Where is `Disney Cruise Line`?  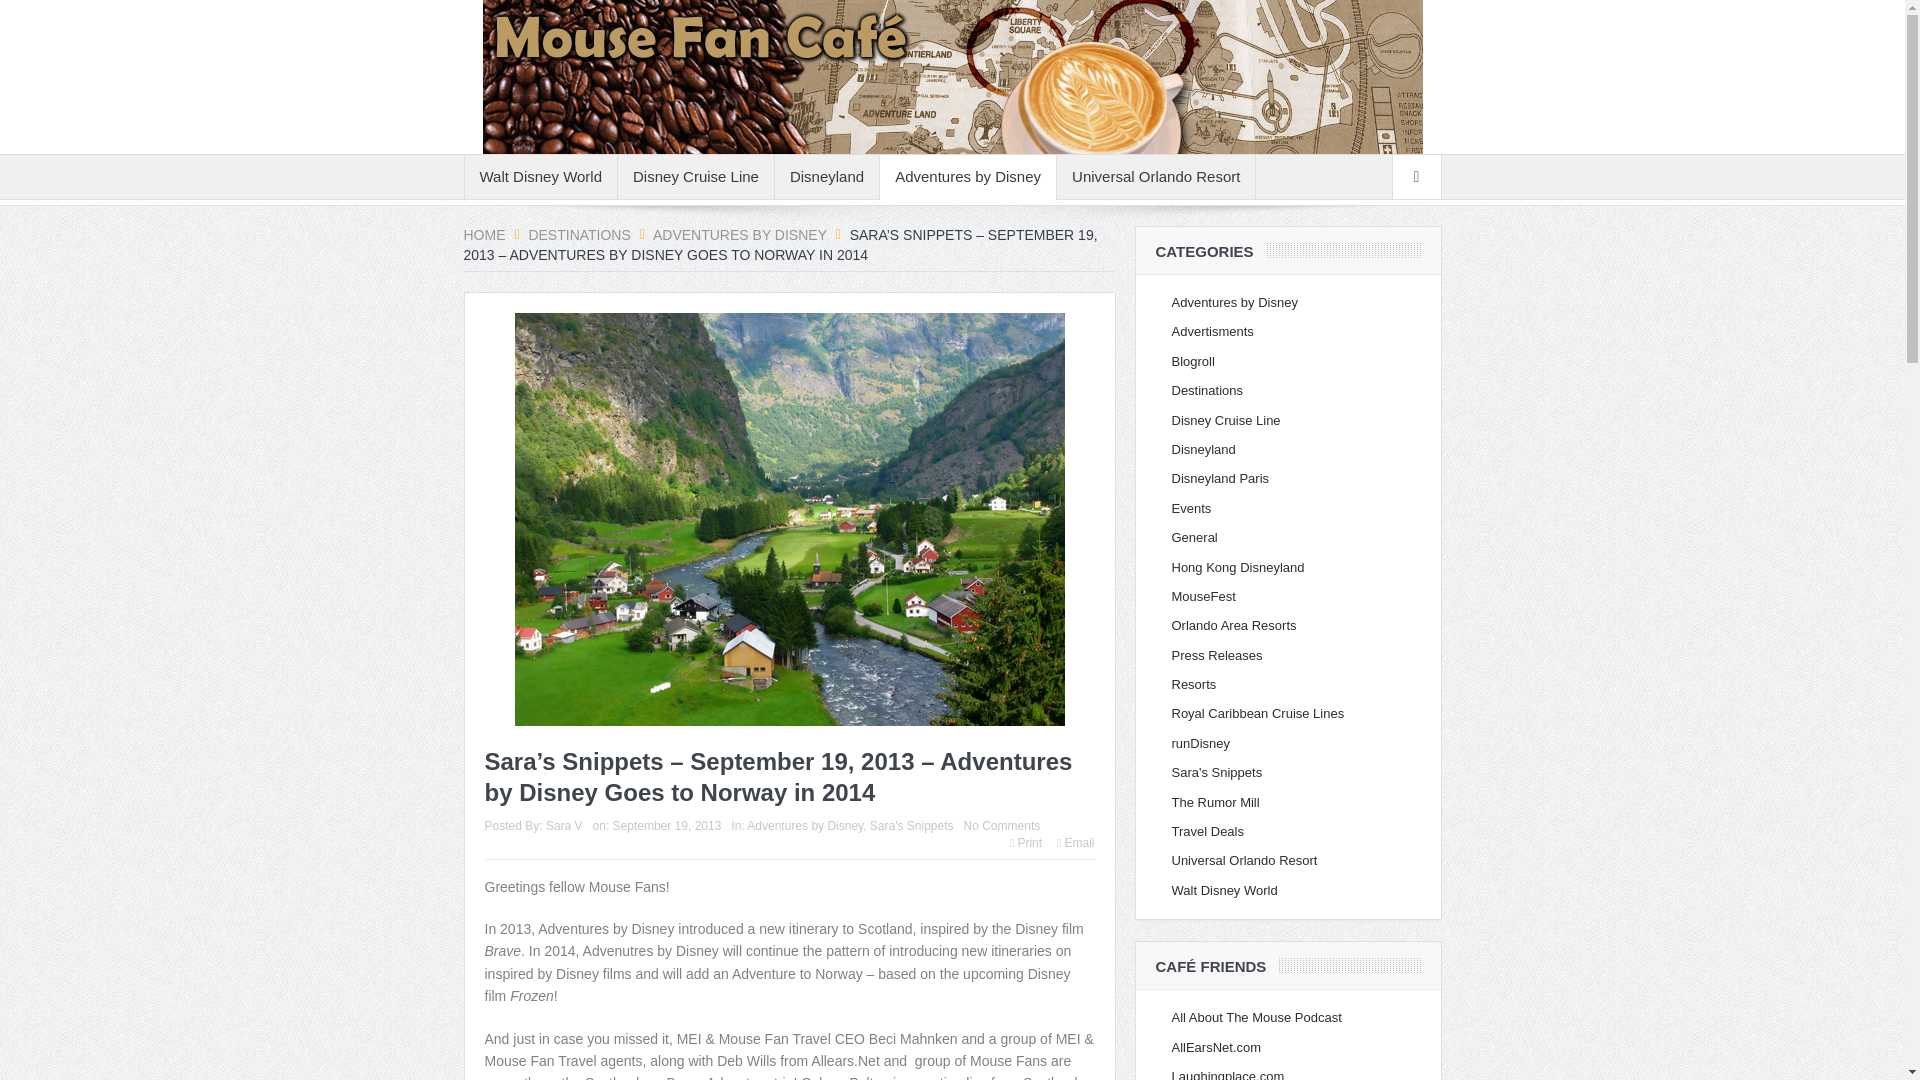 Disney Cruise Line is located at coordinates (696, 176).